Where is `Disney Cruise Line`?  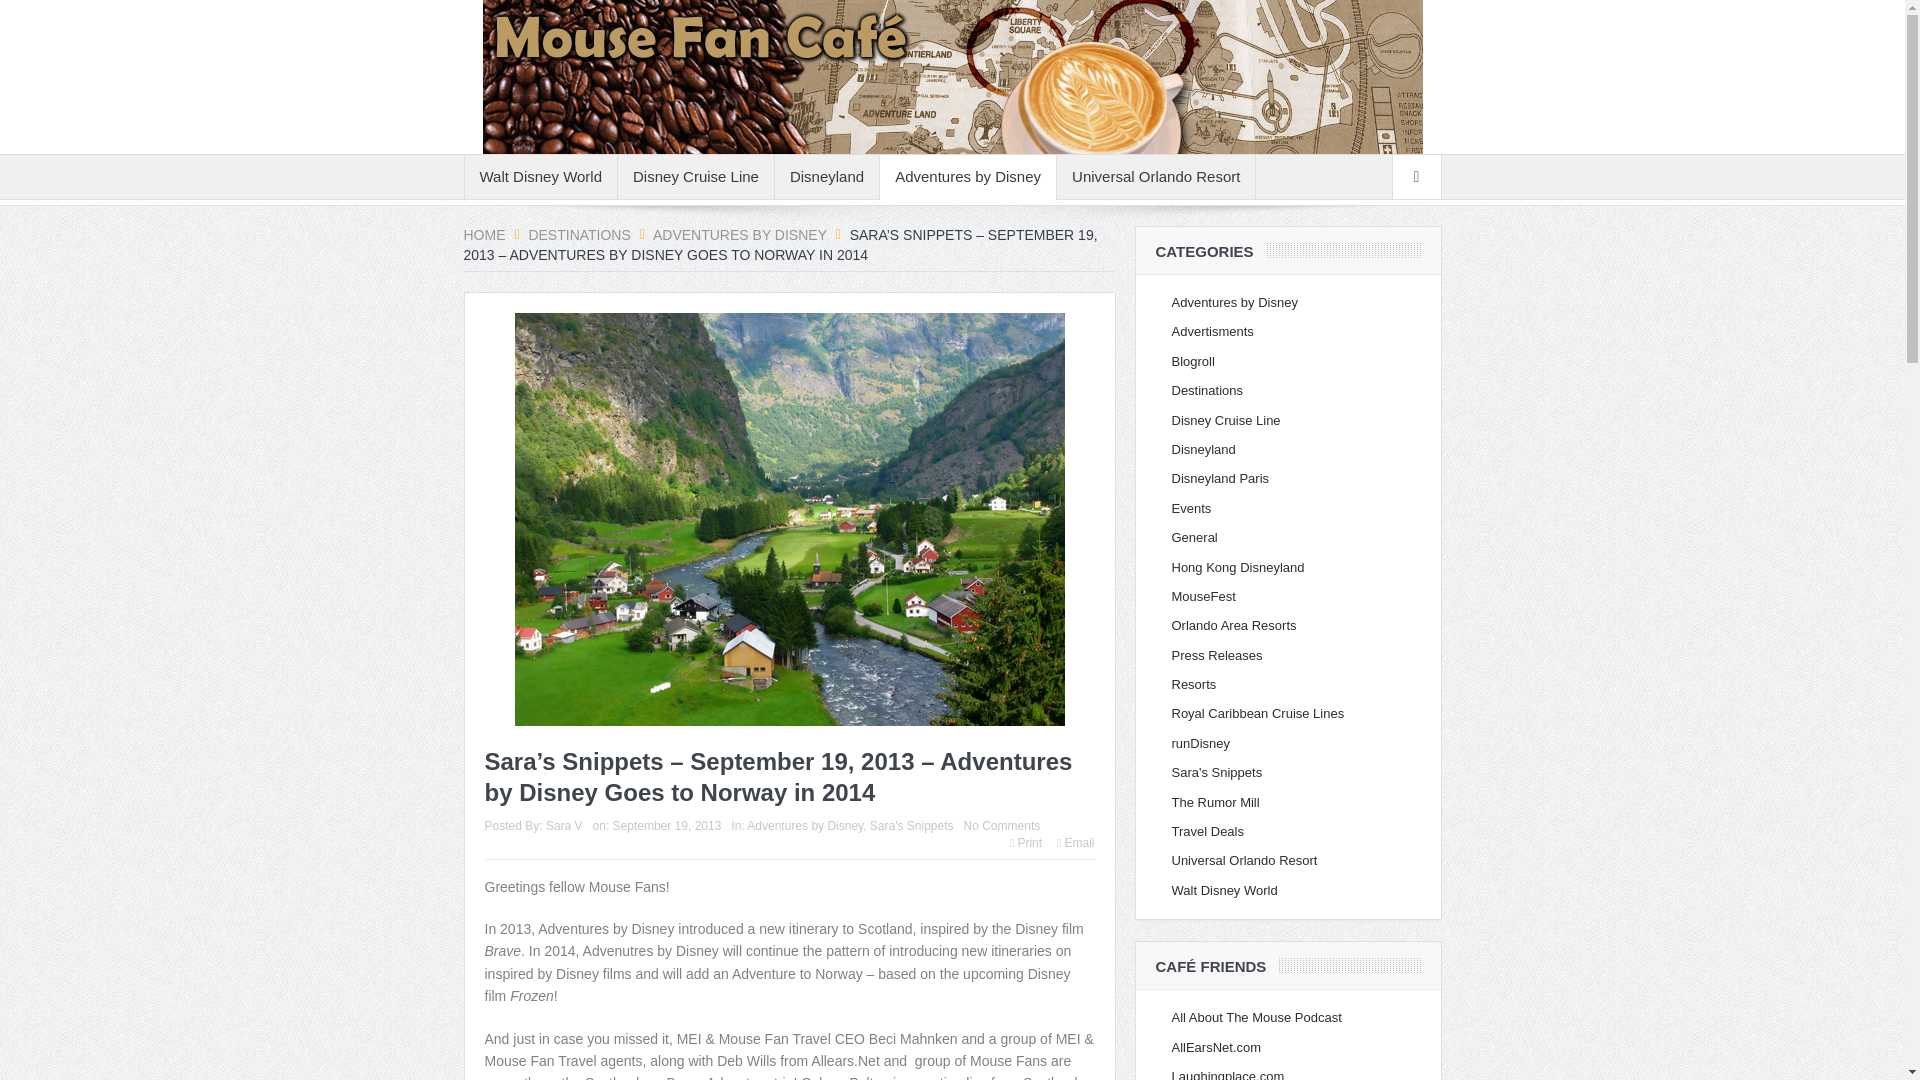 Disney Cruise Line is located at coordinates (696, 176).